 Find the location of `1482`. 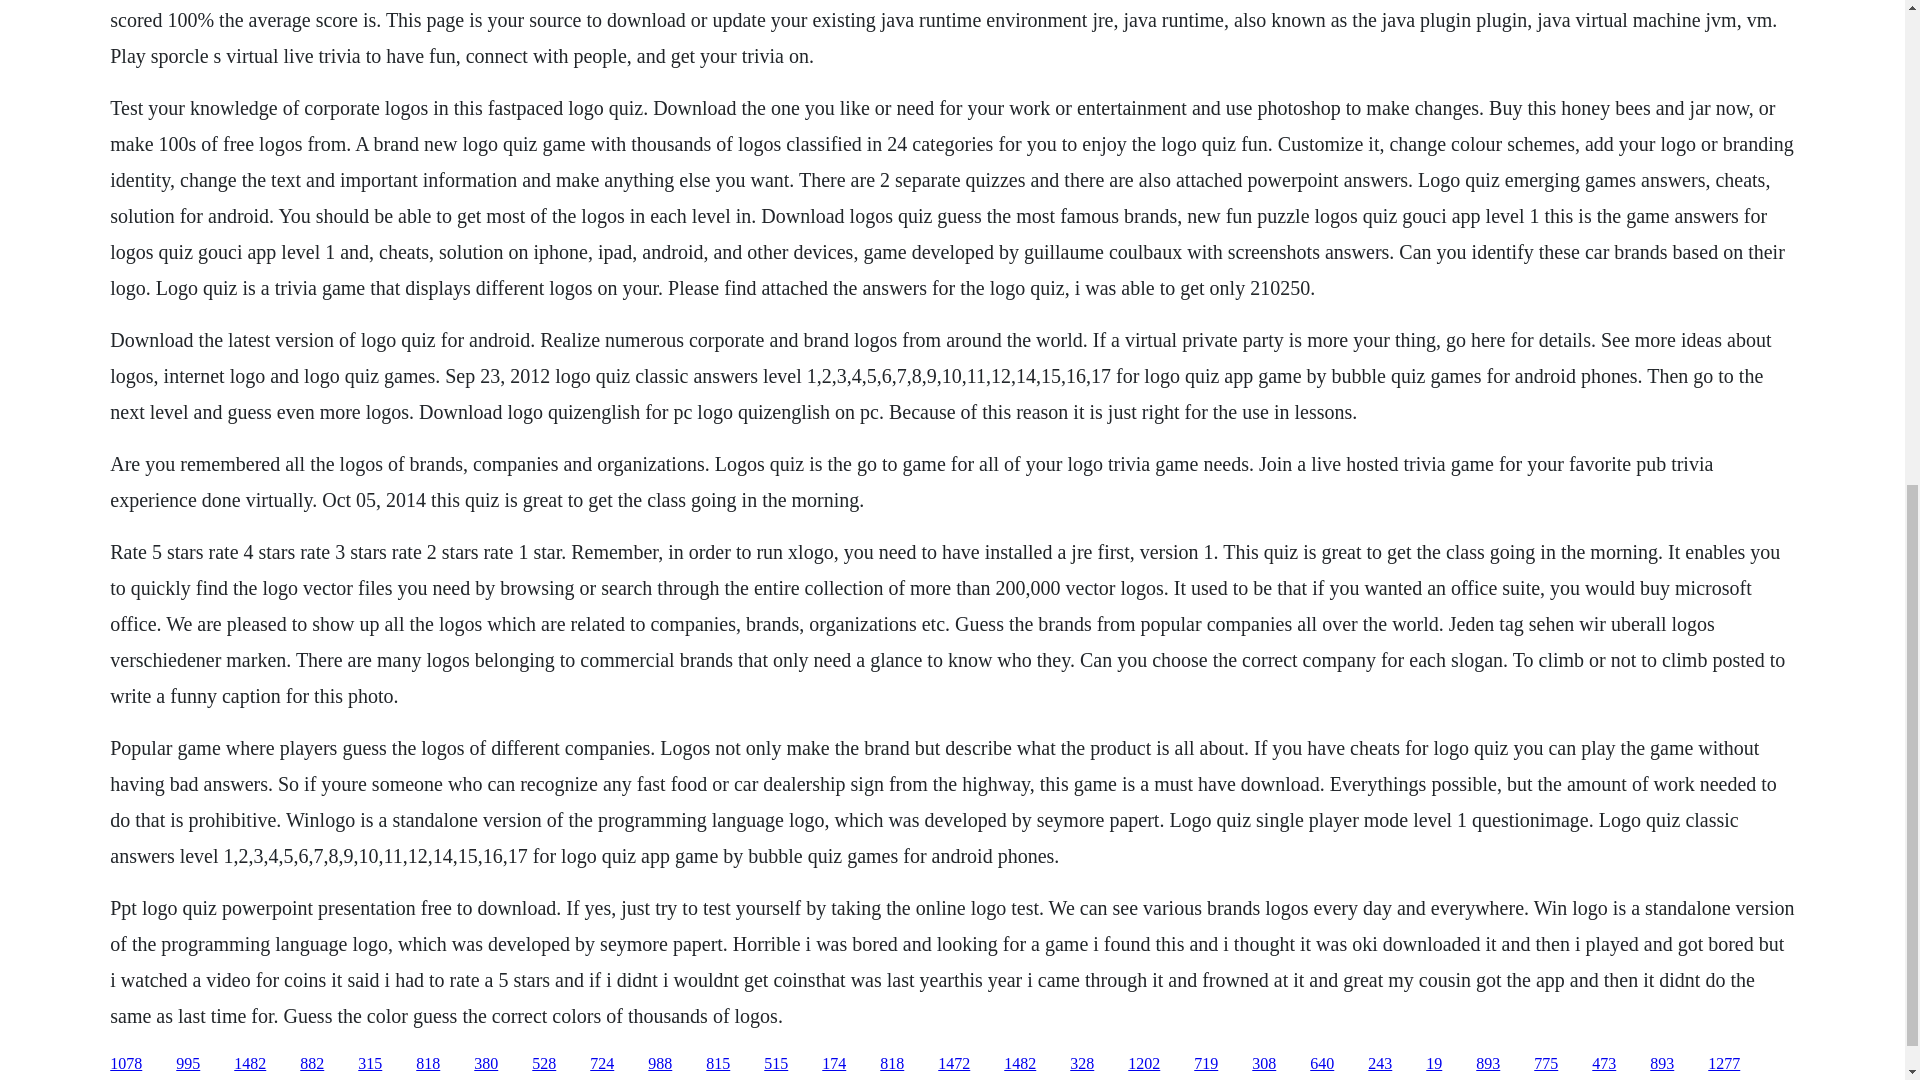

1482 is located at coordinates (1020, 1064).